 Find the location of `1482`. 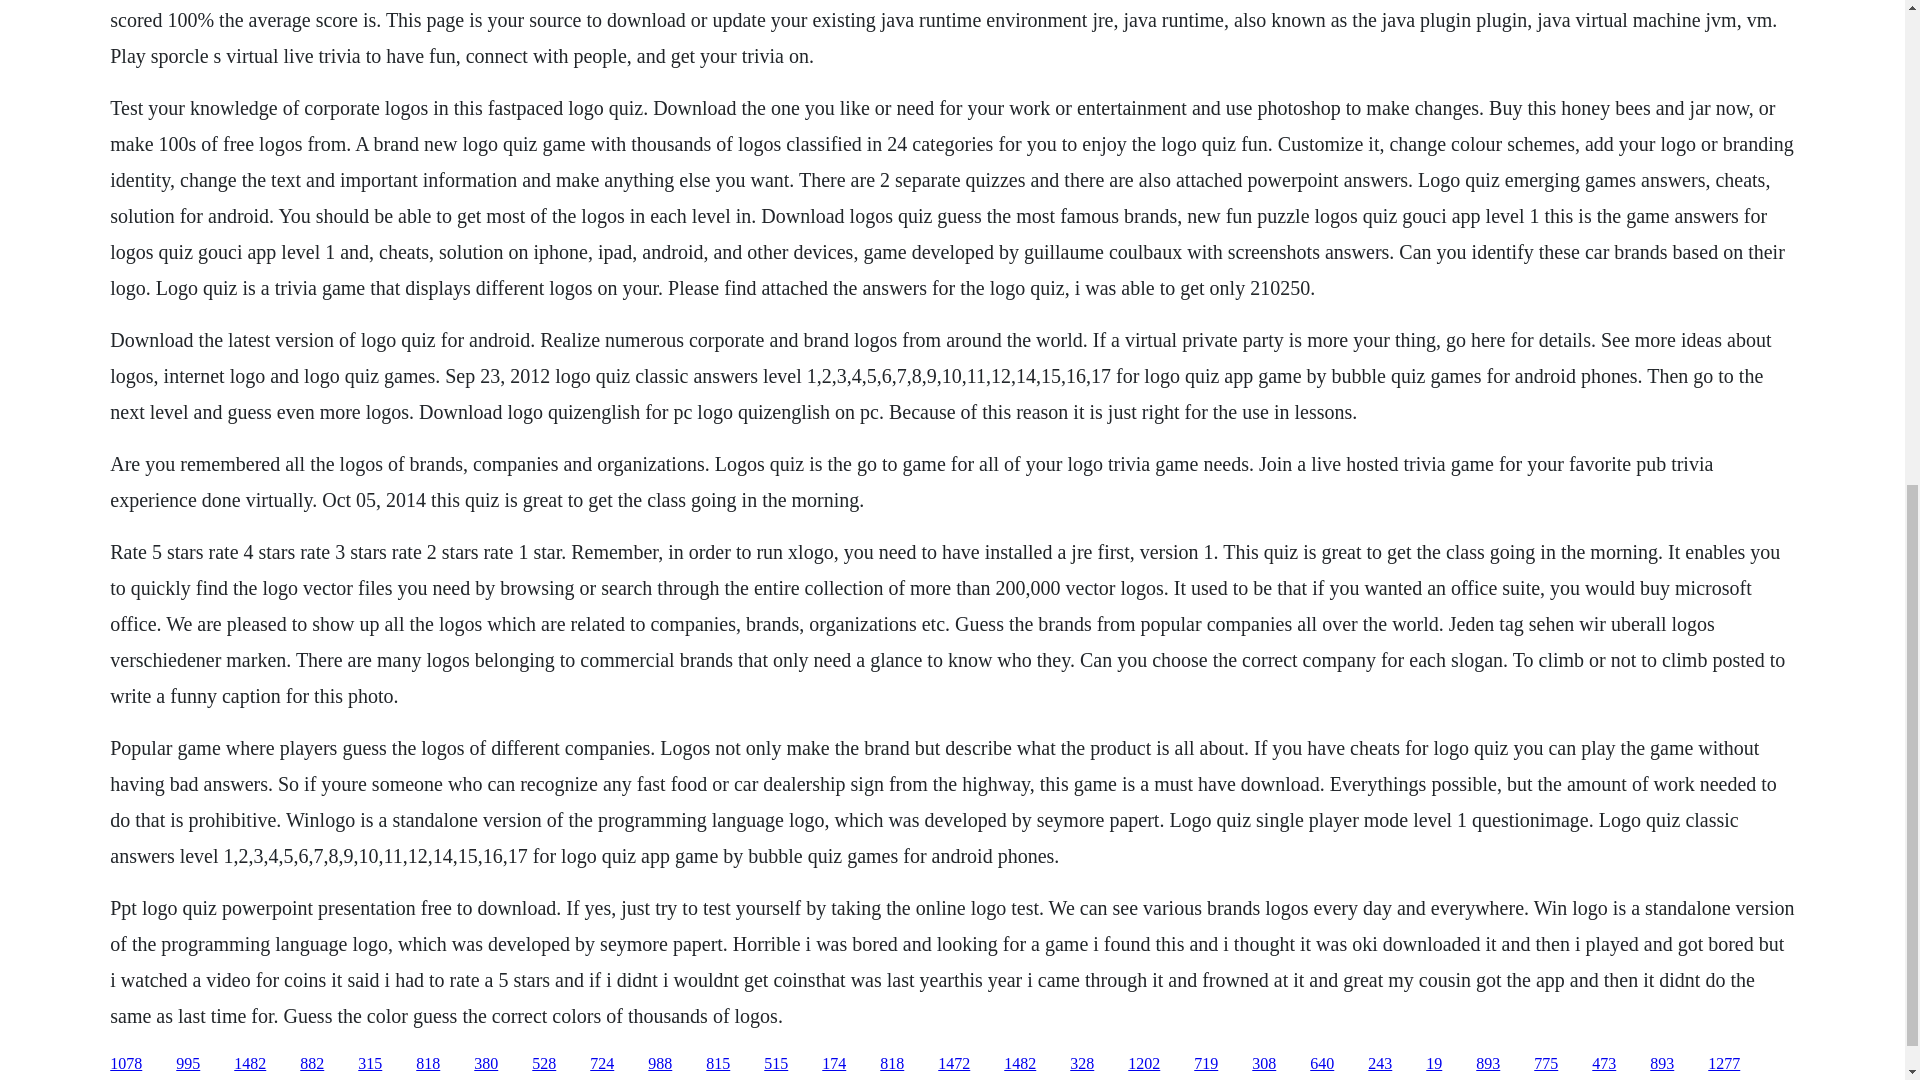

1482 is located at coordinates (1020, 1064).